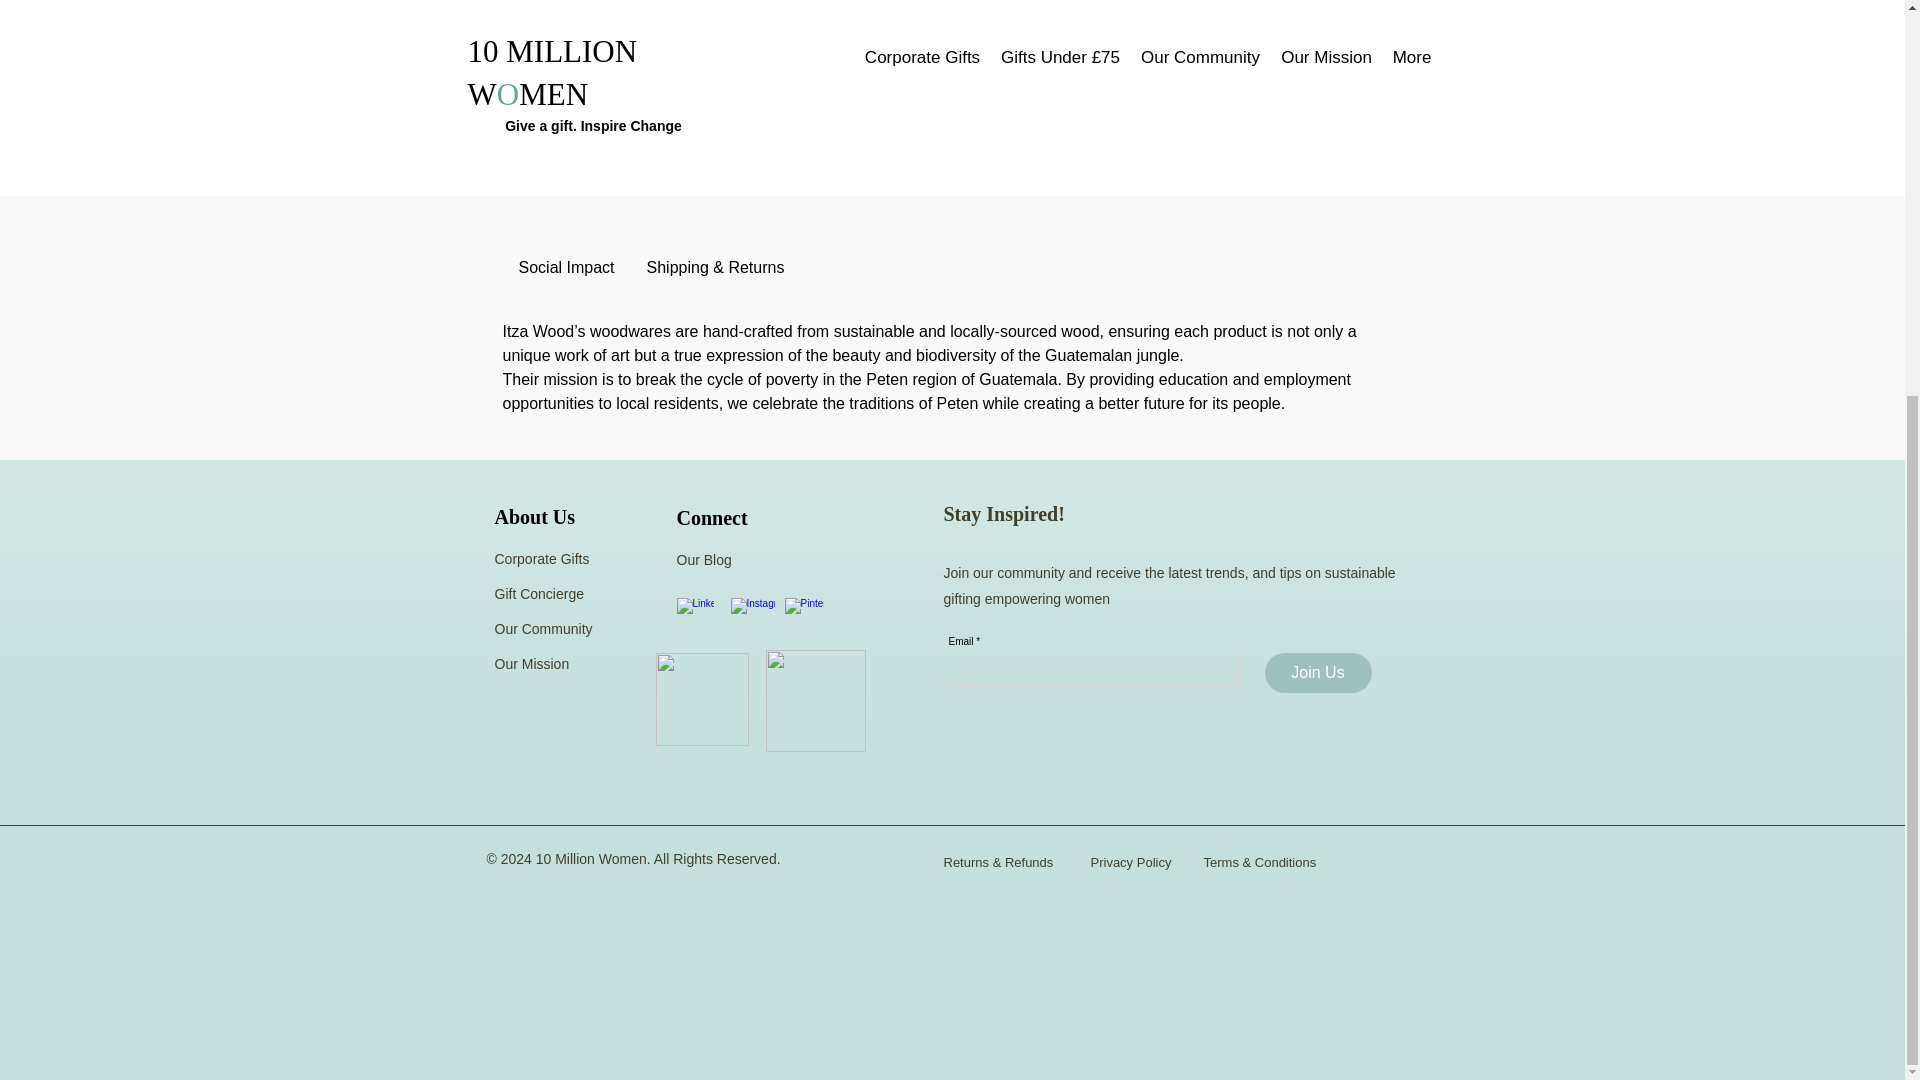 Image resolution: width=1920 pixels, height=1080 pixels. Describe the element at coordinates (716, 268) in the screenshot. I see `Use right and left arrows to navigate between tabs` at that location.